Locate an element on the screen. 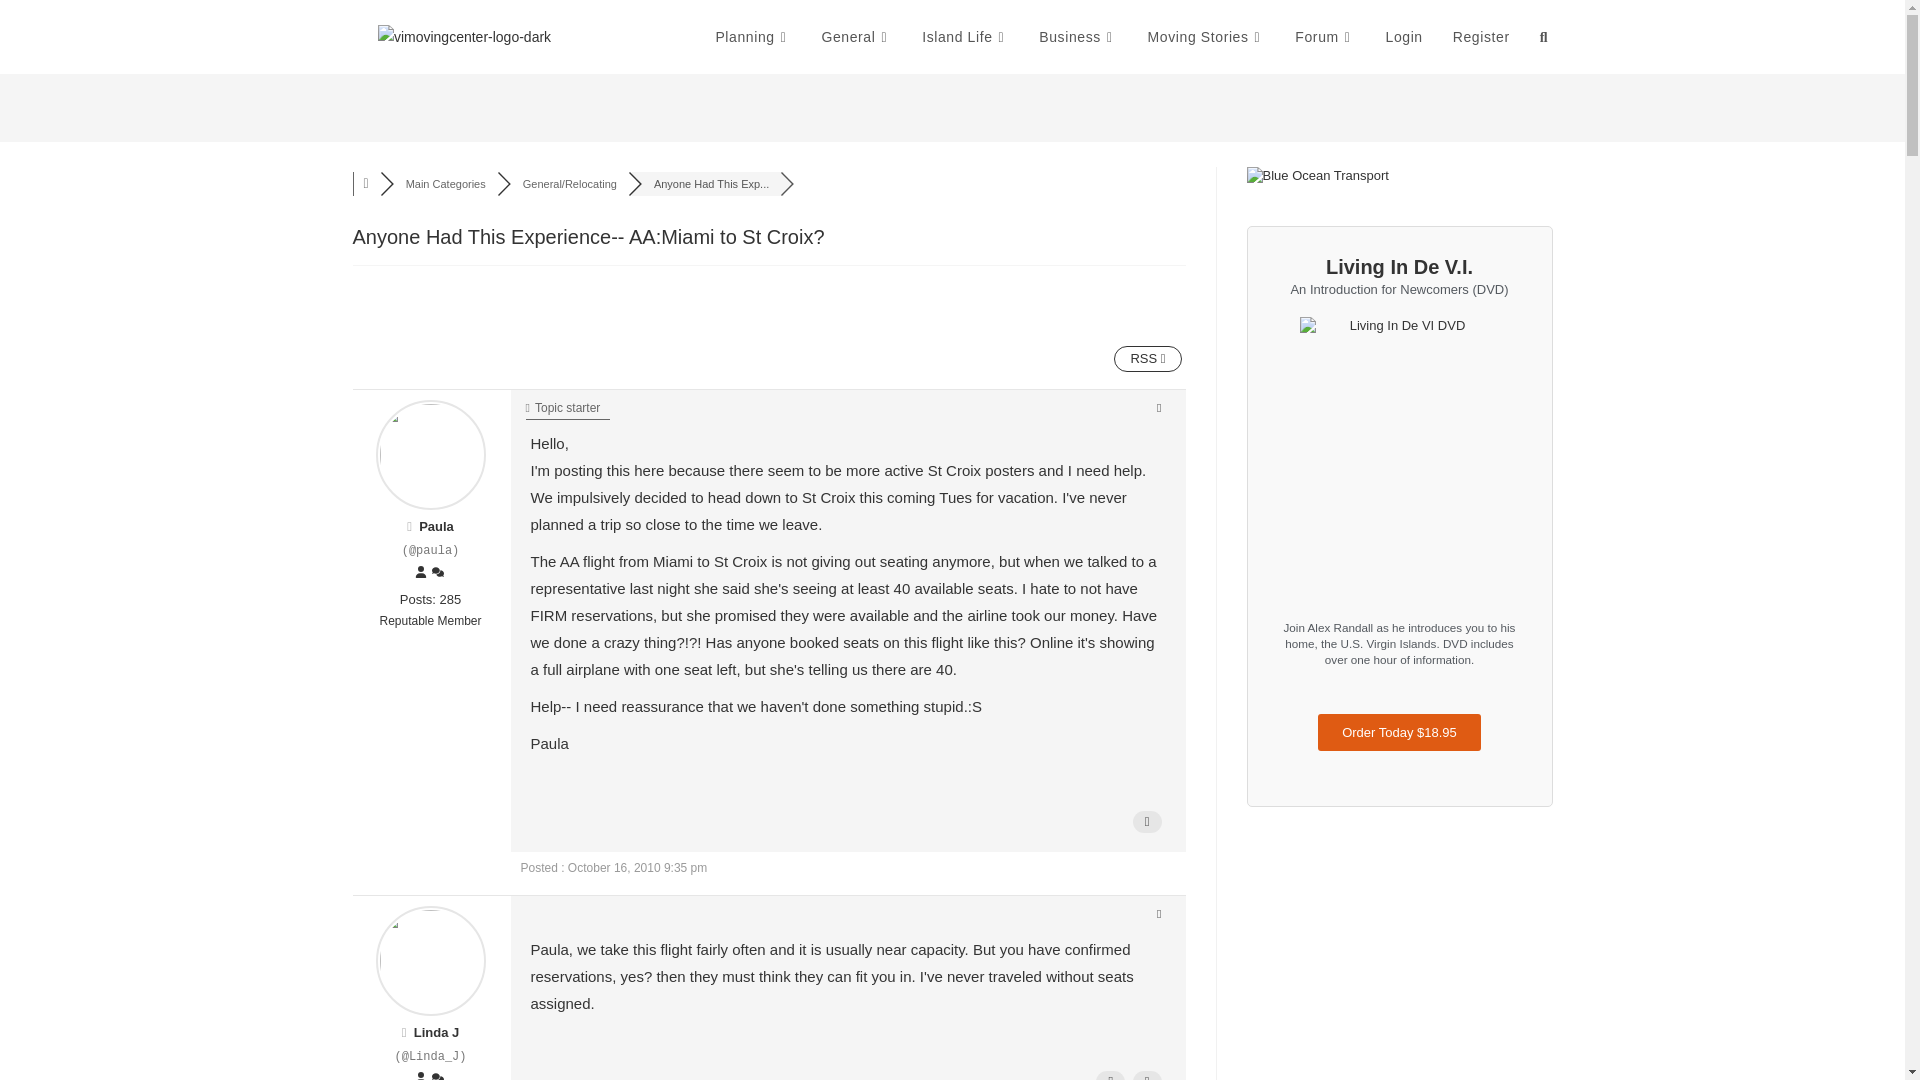 The width and height of the screenshot is (1920, 1080). Profile is located at coordinates (421, 1076).